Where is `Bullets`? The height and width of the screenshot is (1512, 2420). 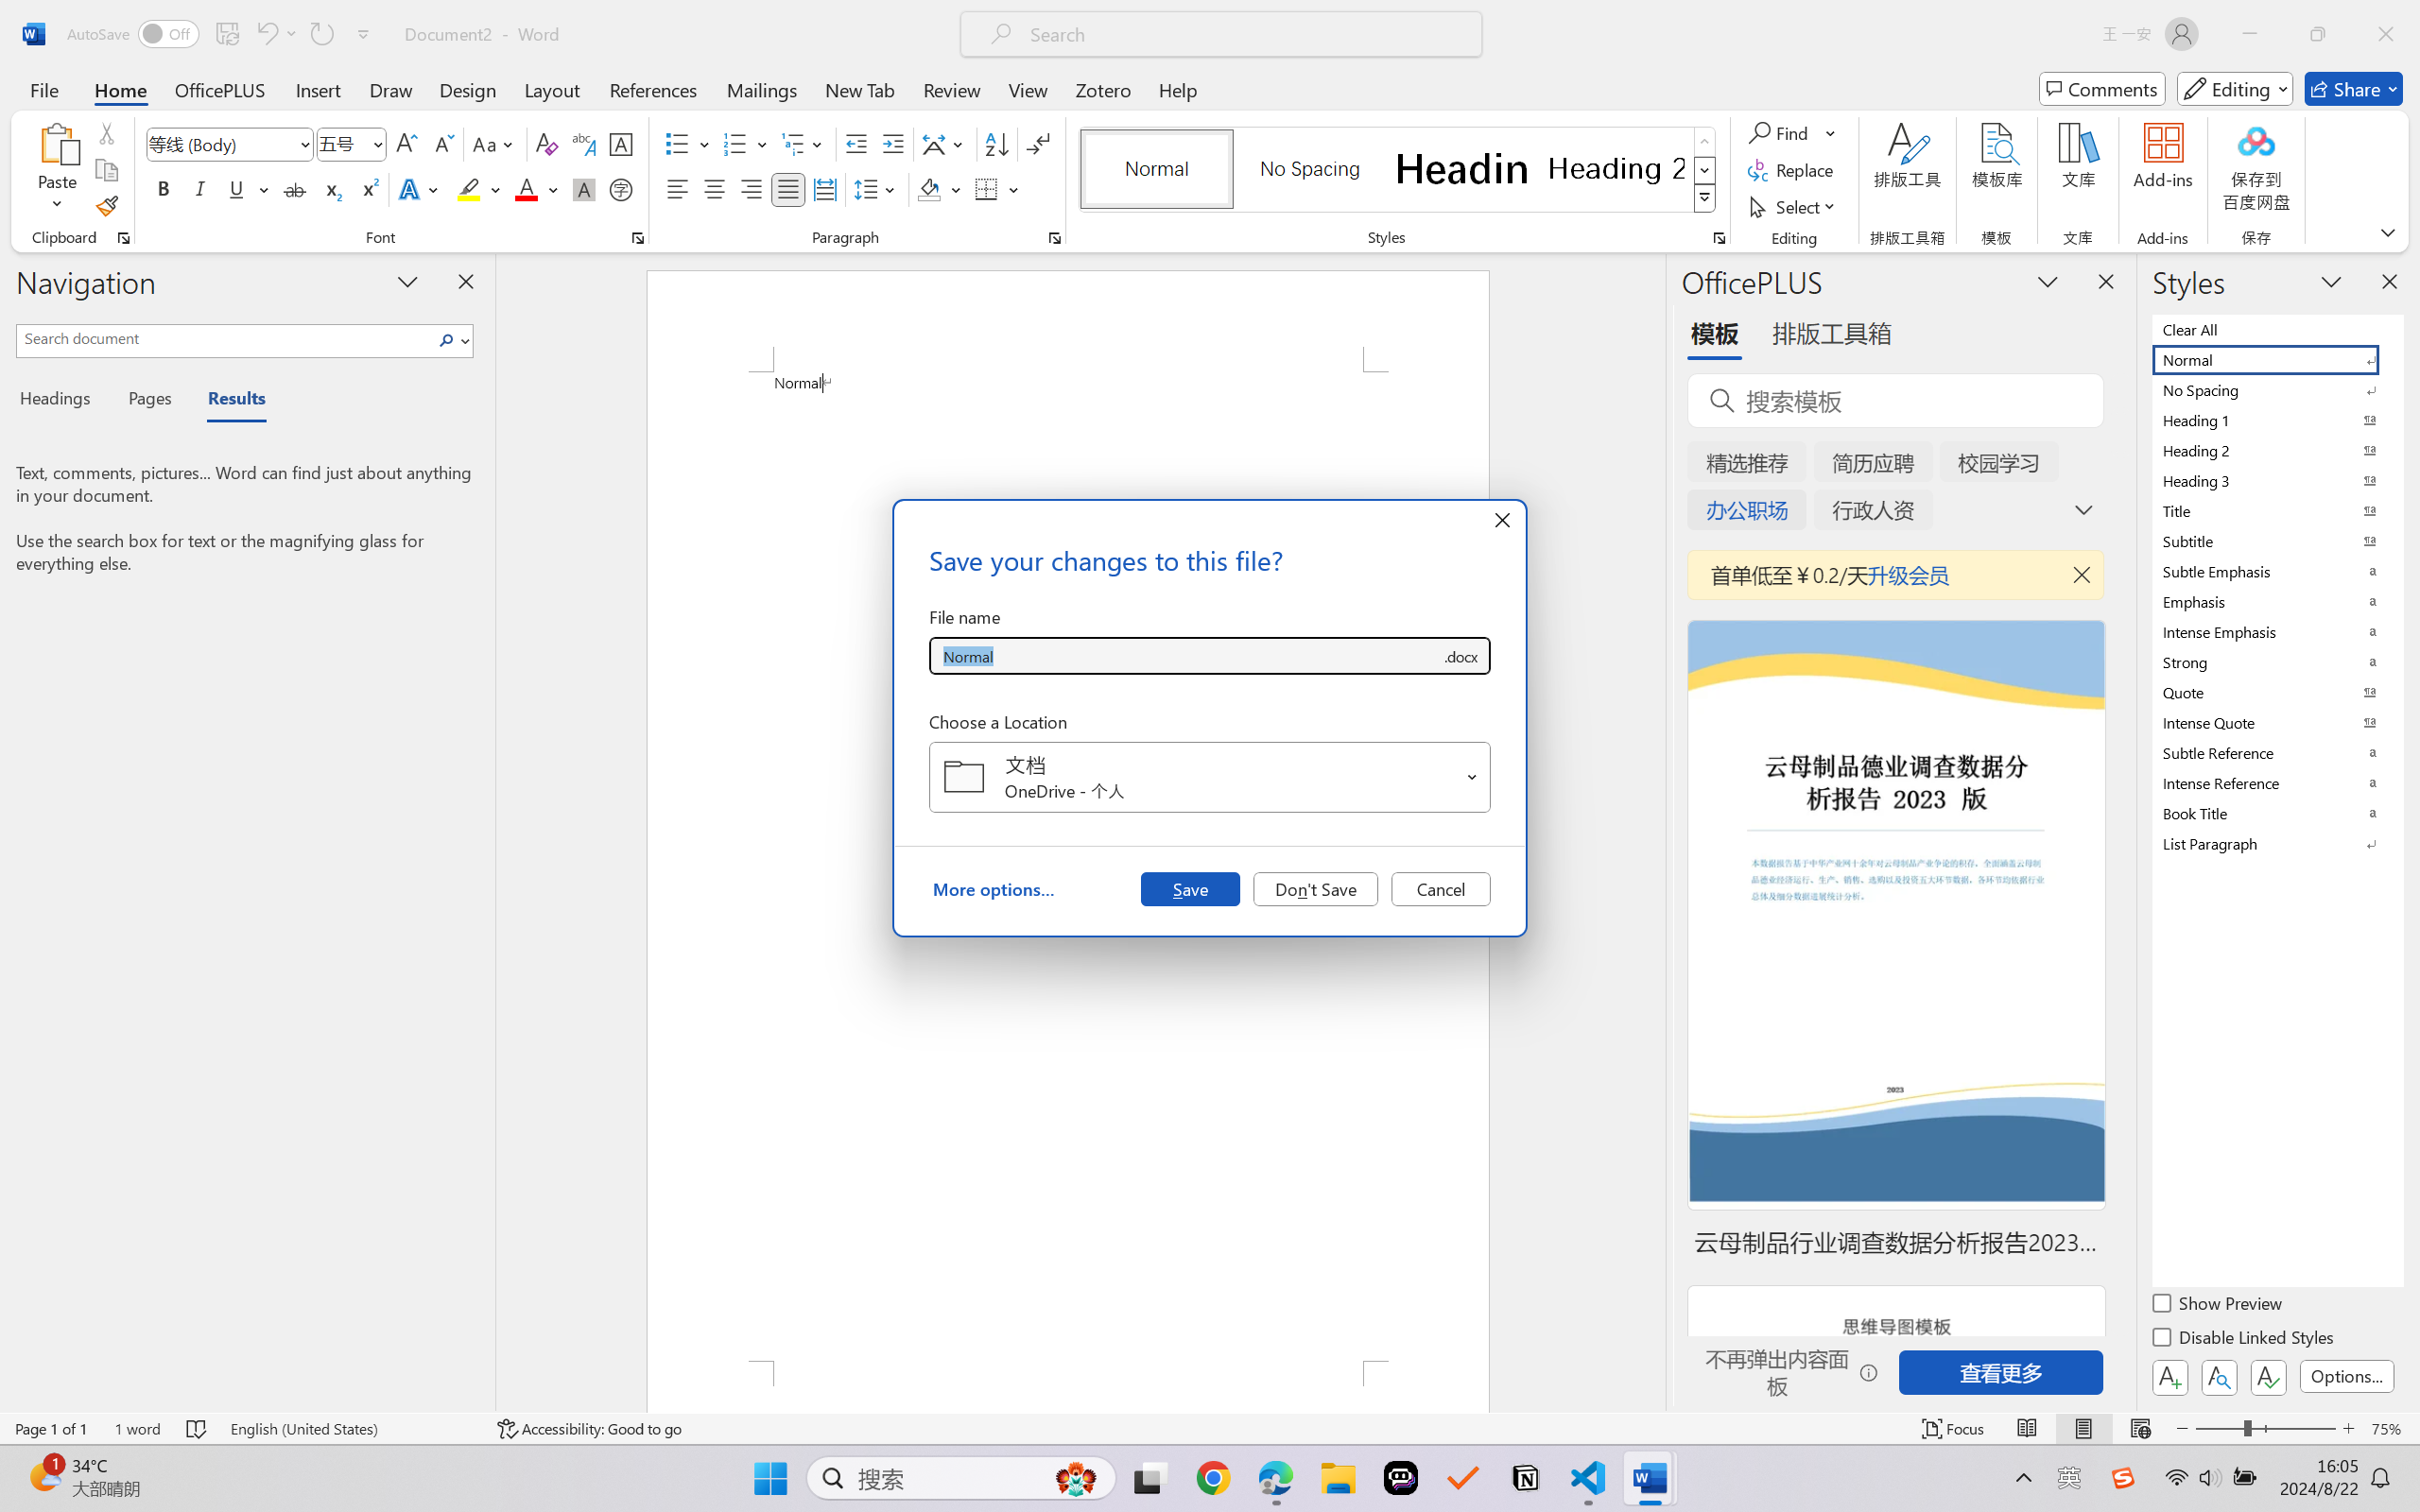
Bullets is located at coordinates (688, 144).